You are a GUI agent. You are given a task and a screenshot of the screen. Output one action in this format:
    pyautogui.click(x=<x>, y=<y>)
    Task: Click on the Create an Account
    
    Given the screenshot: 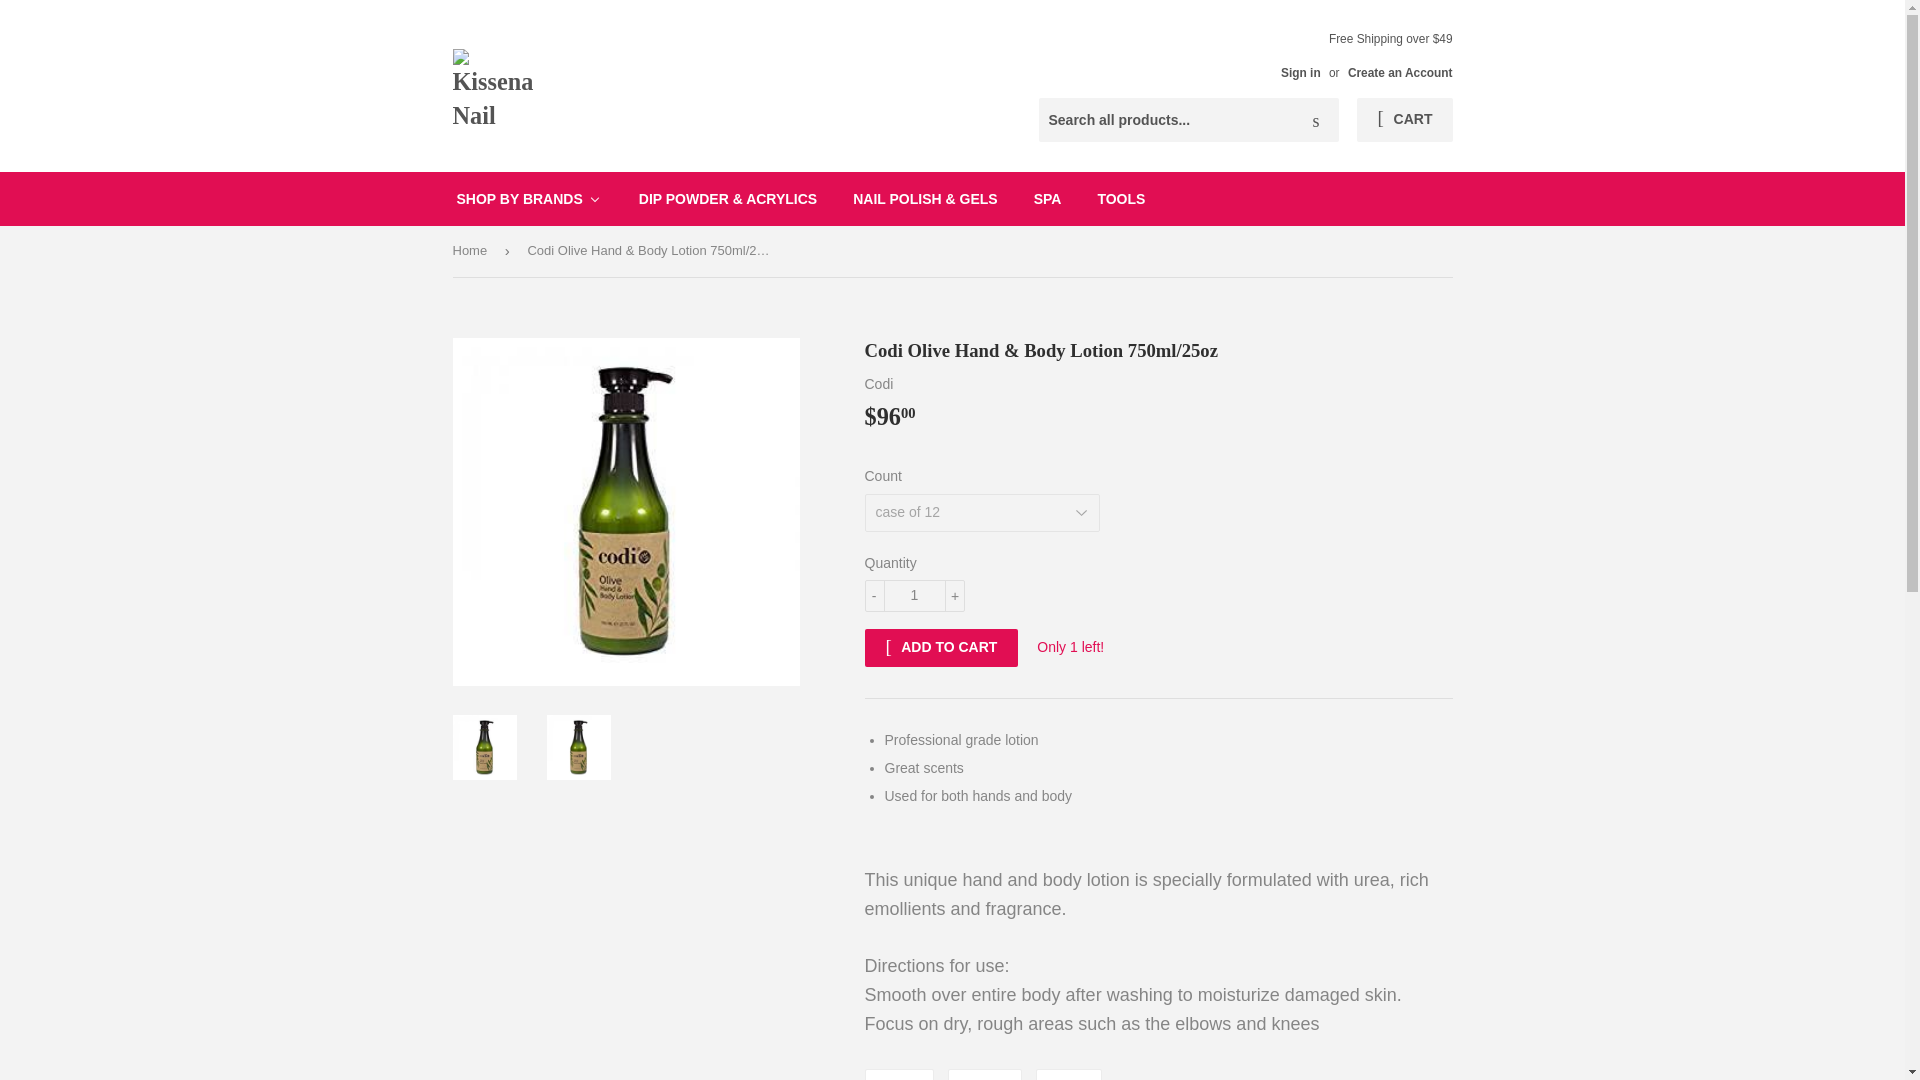 What is the action you would take?
    pyautogui.click(x=1400, y=72)
    